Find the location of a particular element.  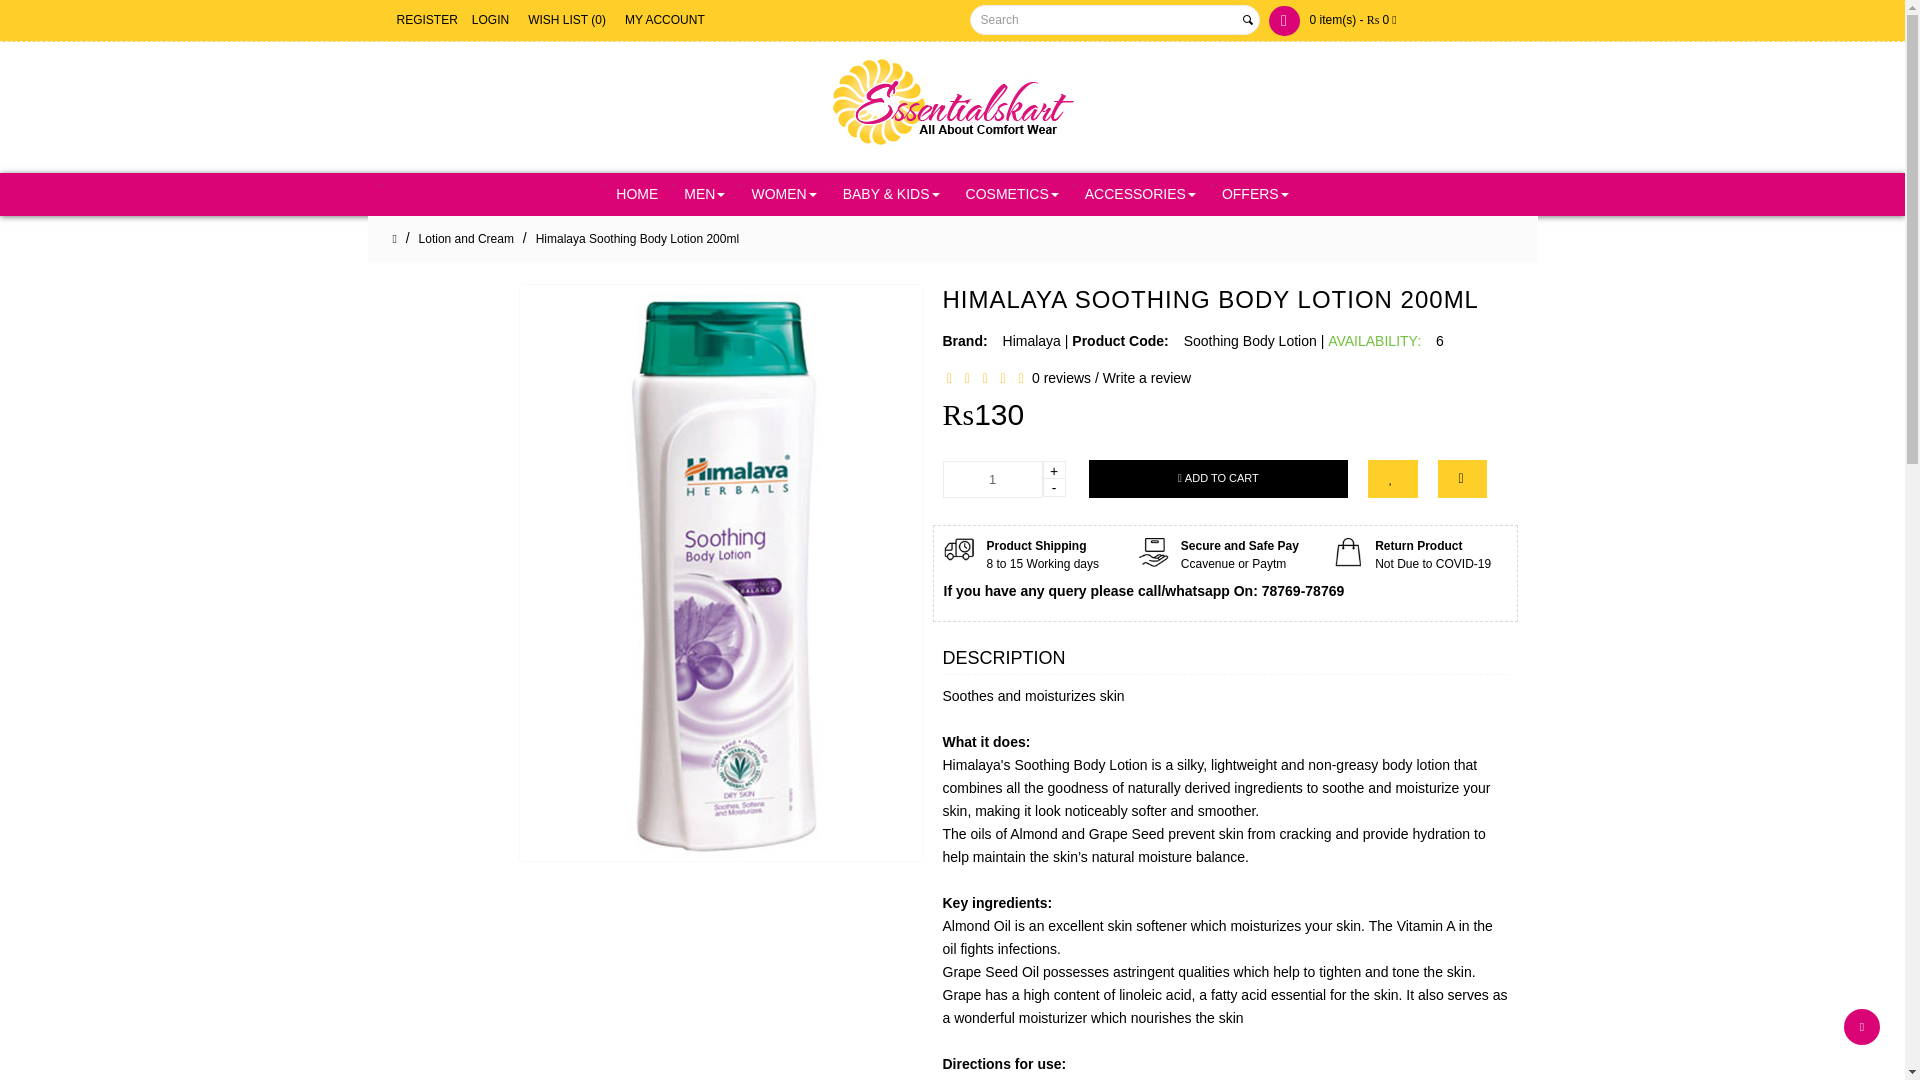

WOMEN is located at coordinates (783, 194).